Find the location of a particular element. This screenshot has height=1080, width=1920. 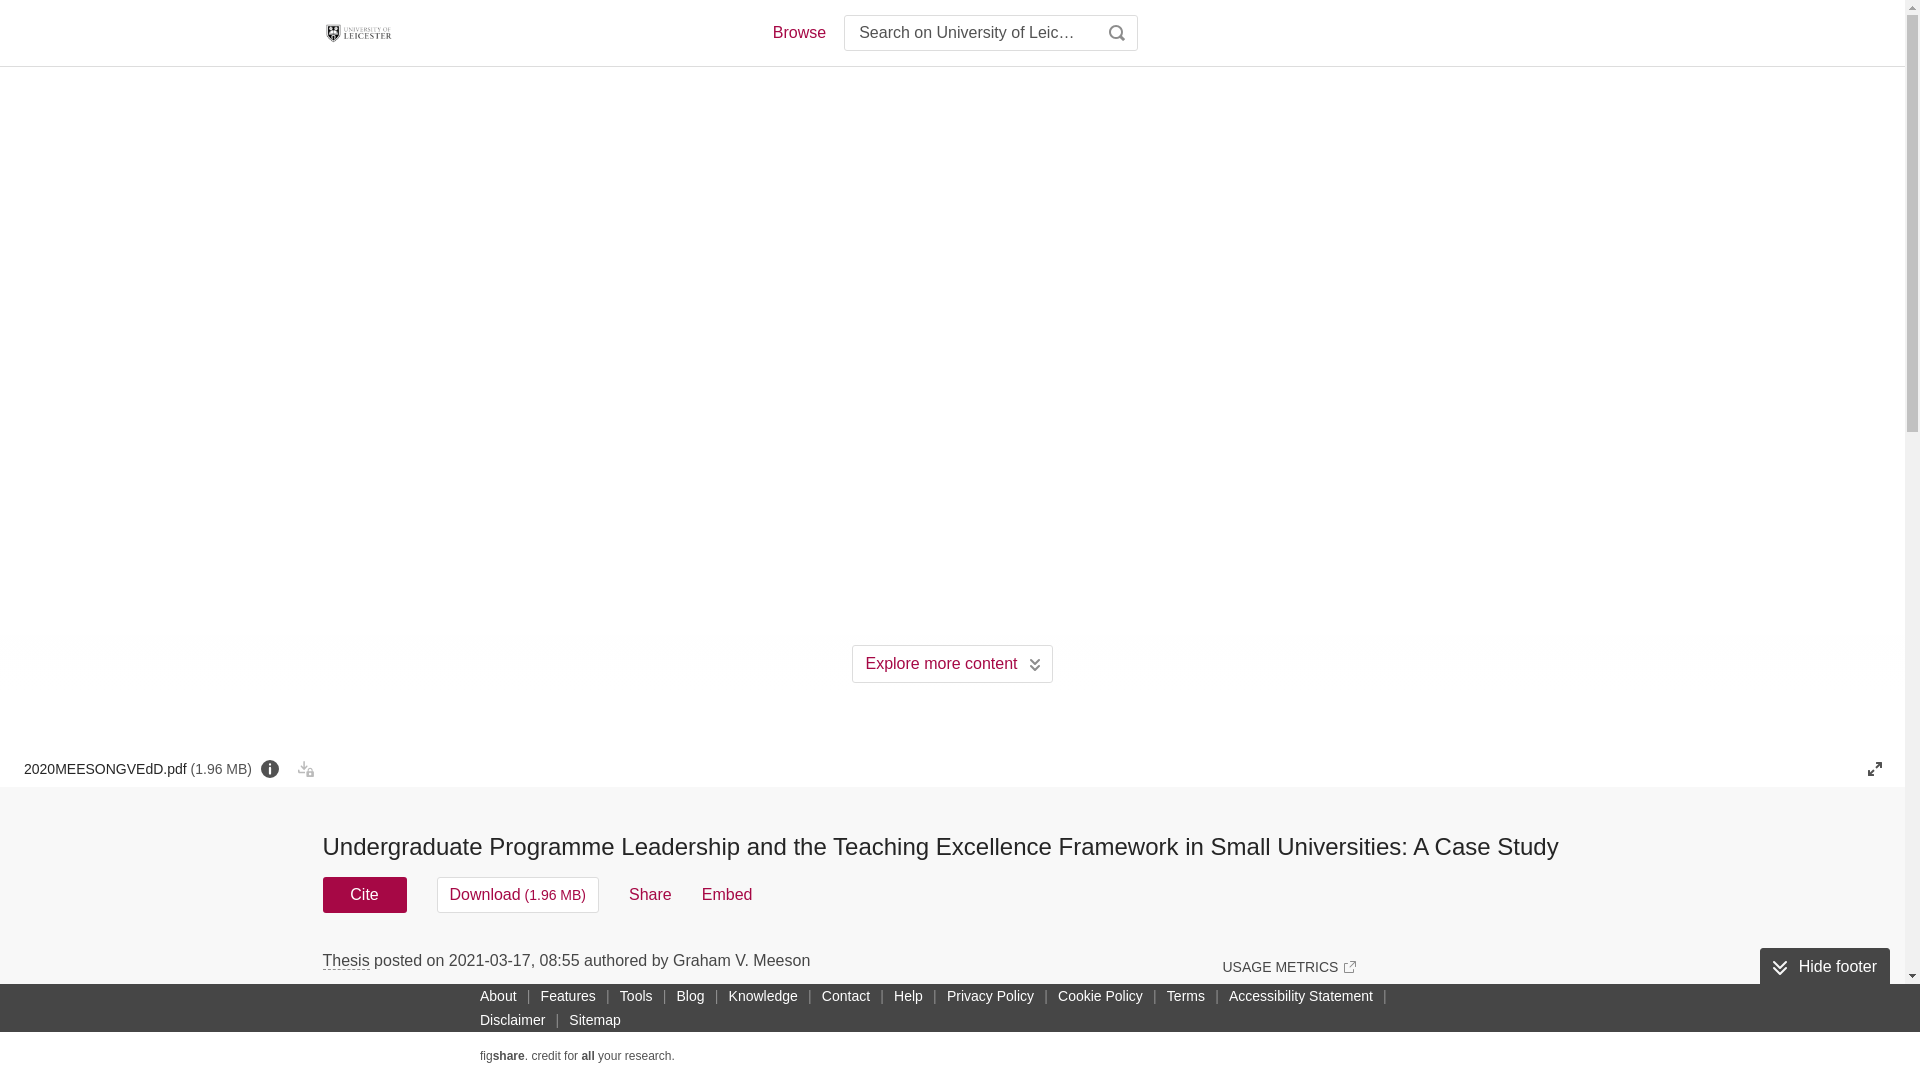

Cookie Policy is located at coordinates (1100, 995).